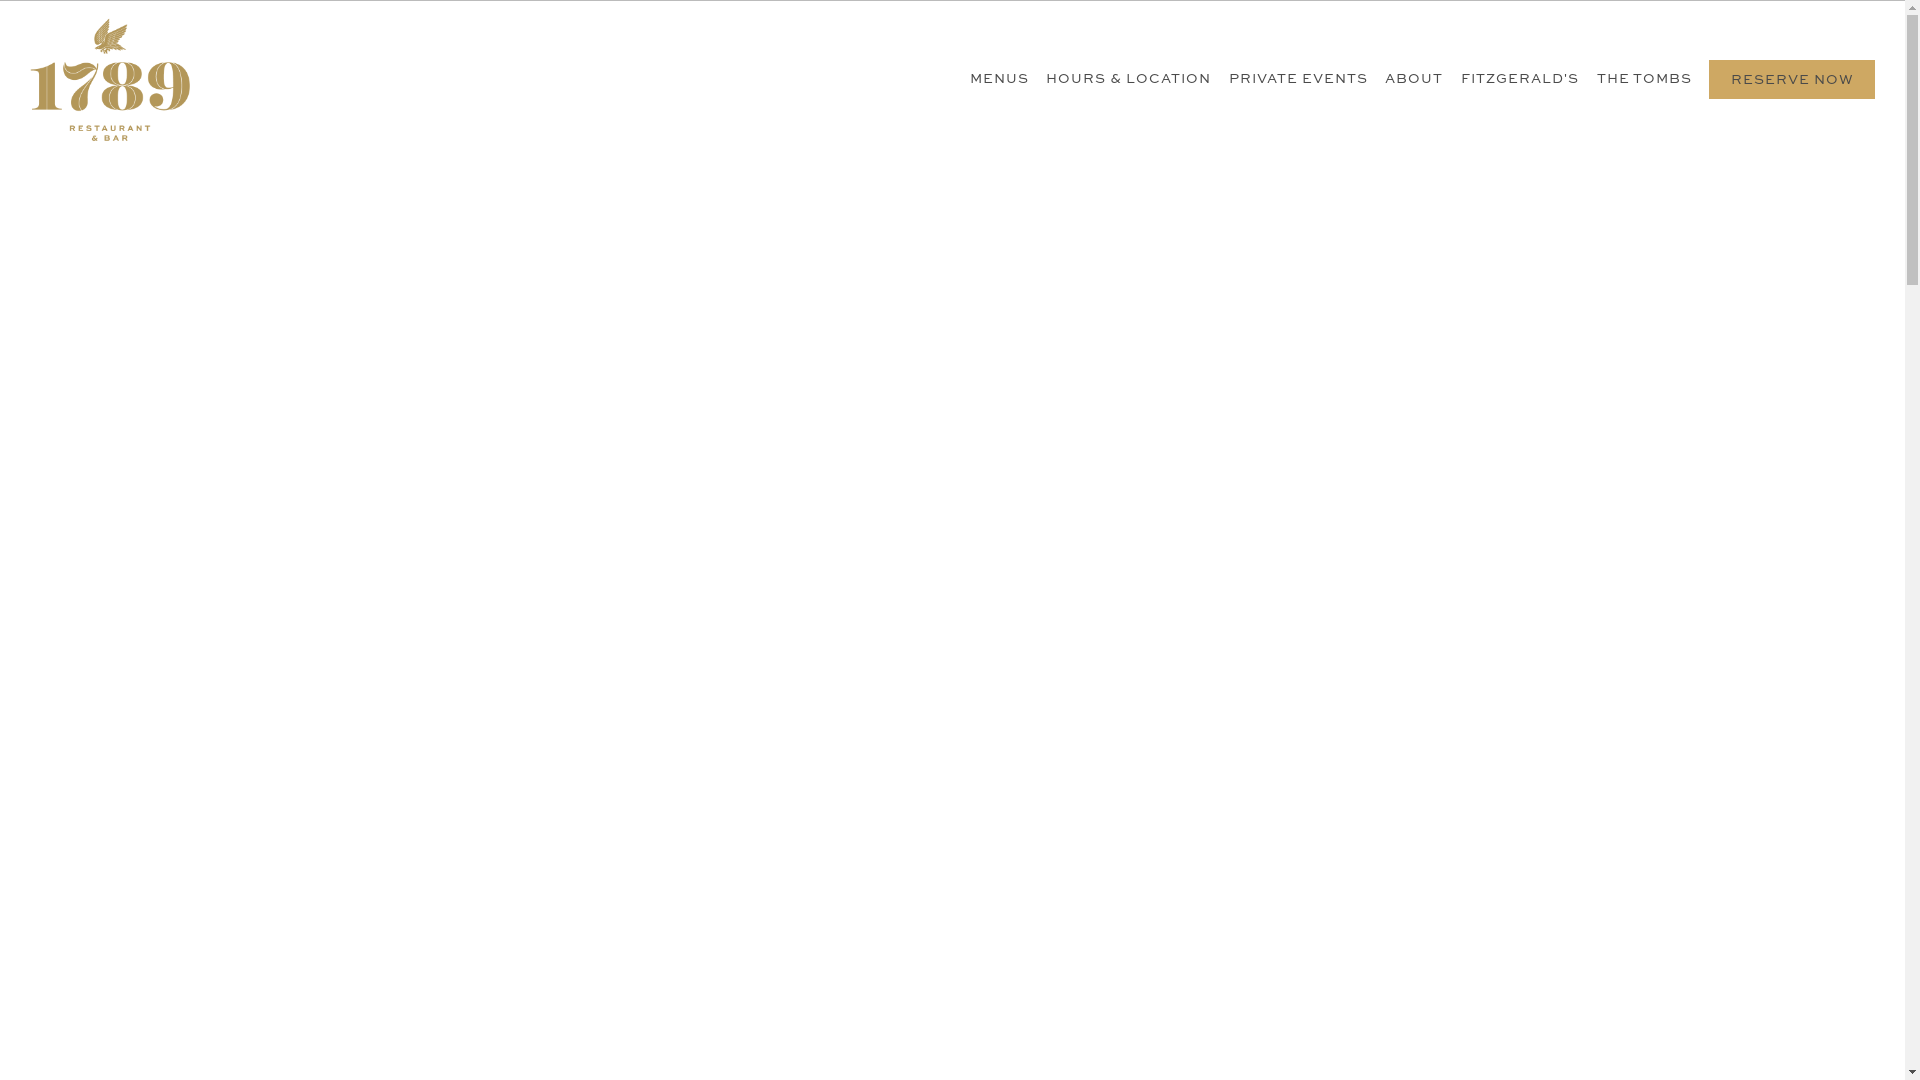 This screenshot has height=1080, width=1920. What do you see at coordinates (1415, 80) in the screenshot?
I see `ABOUT` at bounding box center [1415, 80].